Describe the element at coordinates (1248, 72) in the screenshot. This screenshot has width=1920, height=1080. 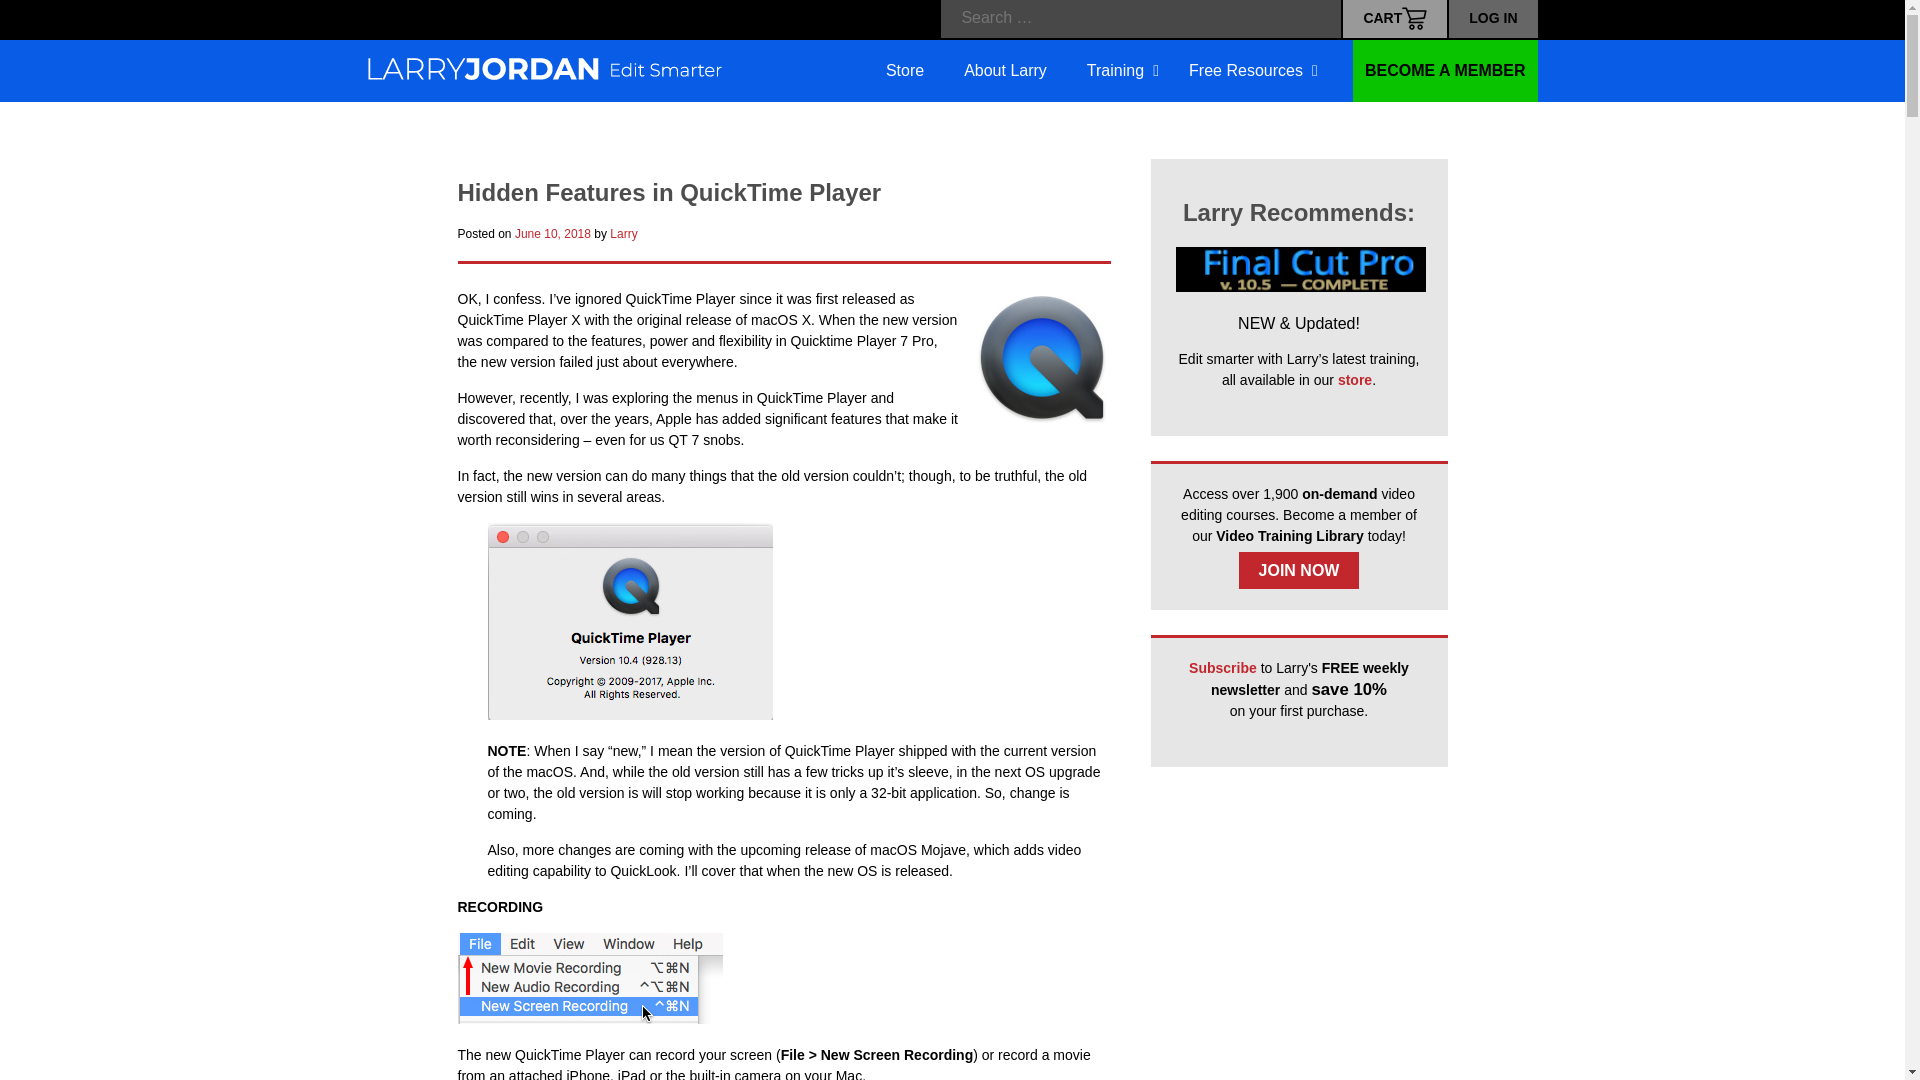
I see `Training` at that location.